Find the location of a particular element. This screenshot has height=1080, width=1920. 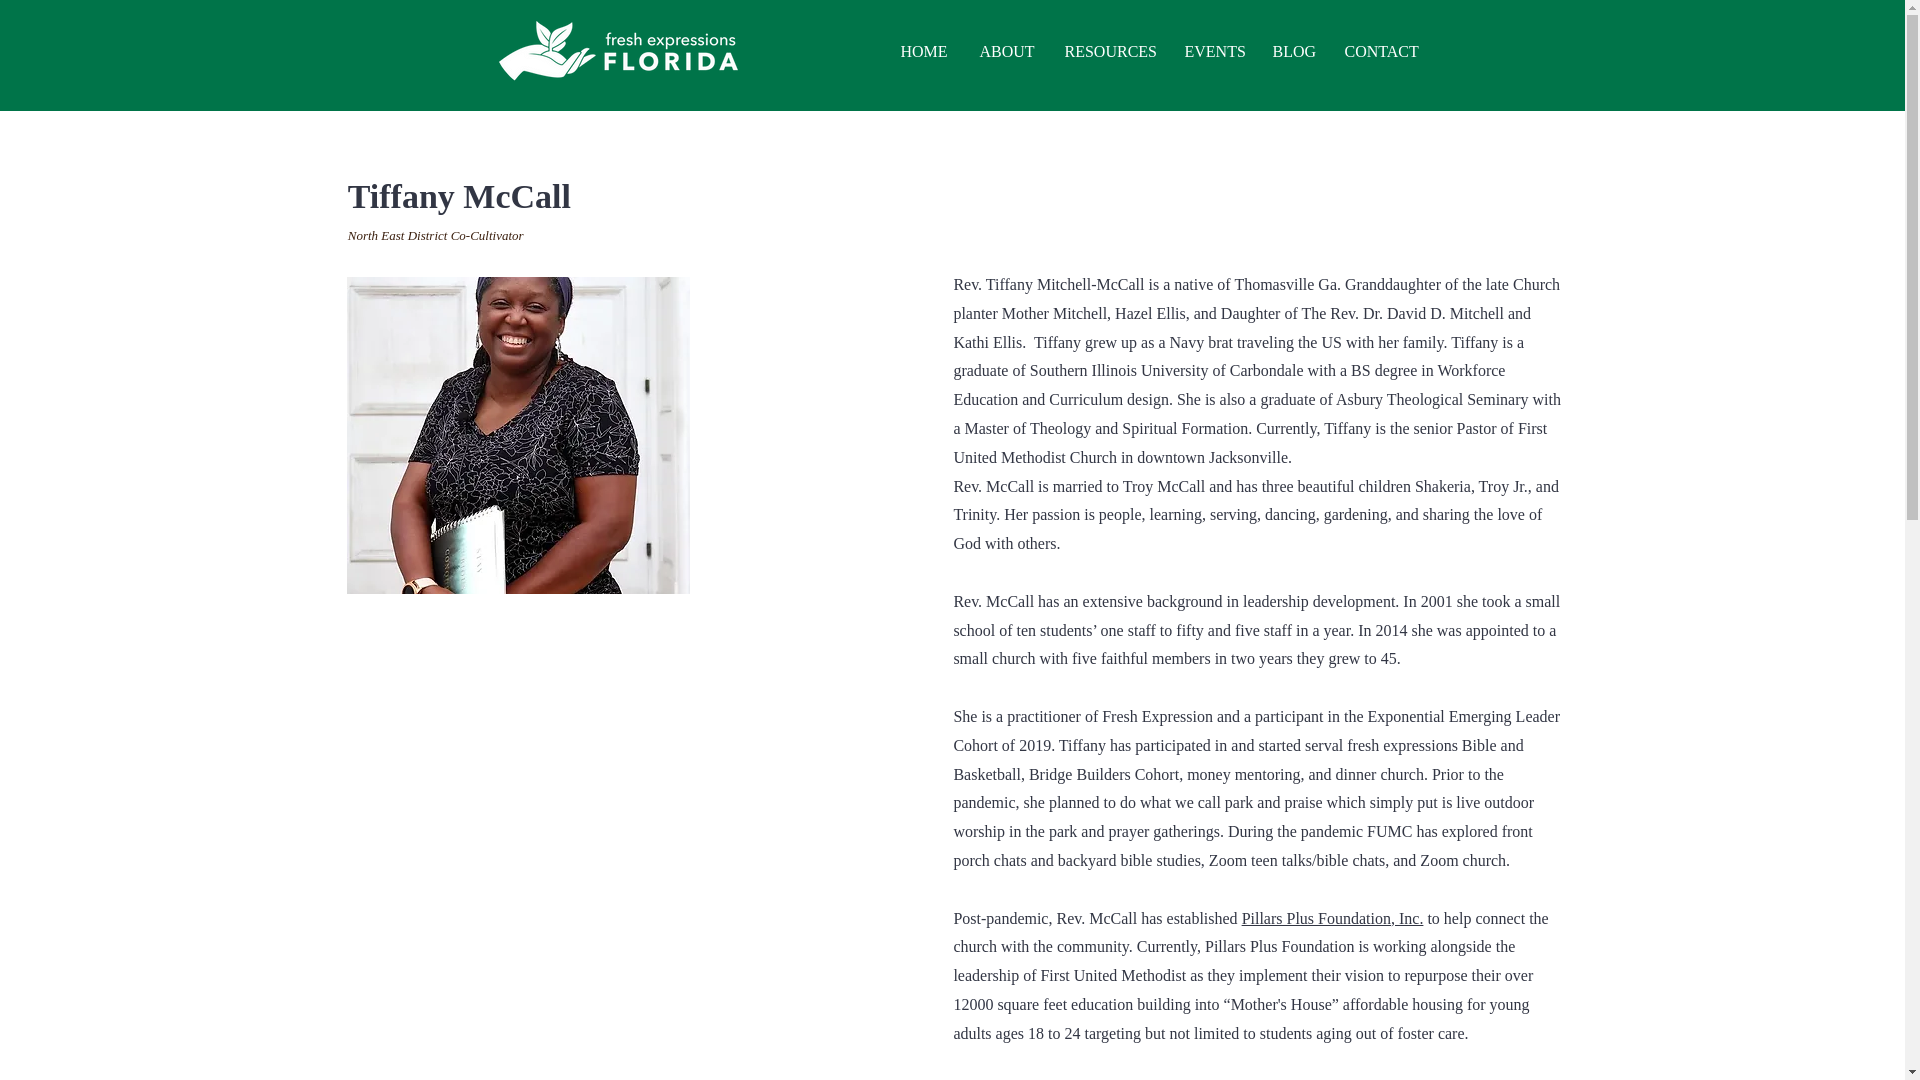

Pillars Plus Foundation, Inc. is located at coordinates (1333, 918).